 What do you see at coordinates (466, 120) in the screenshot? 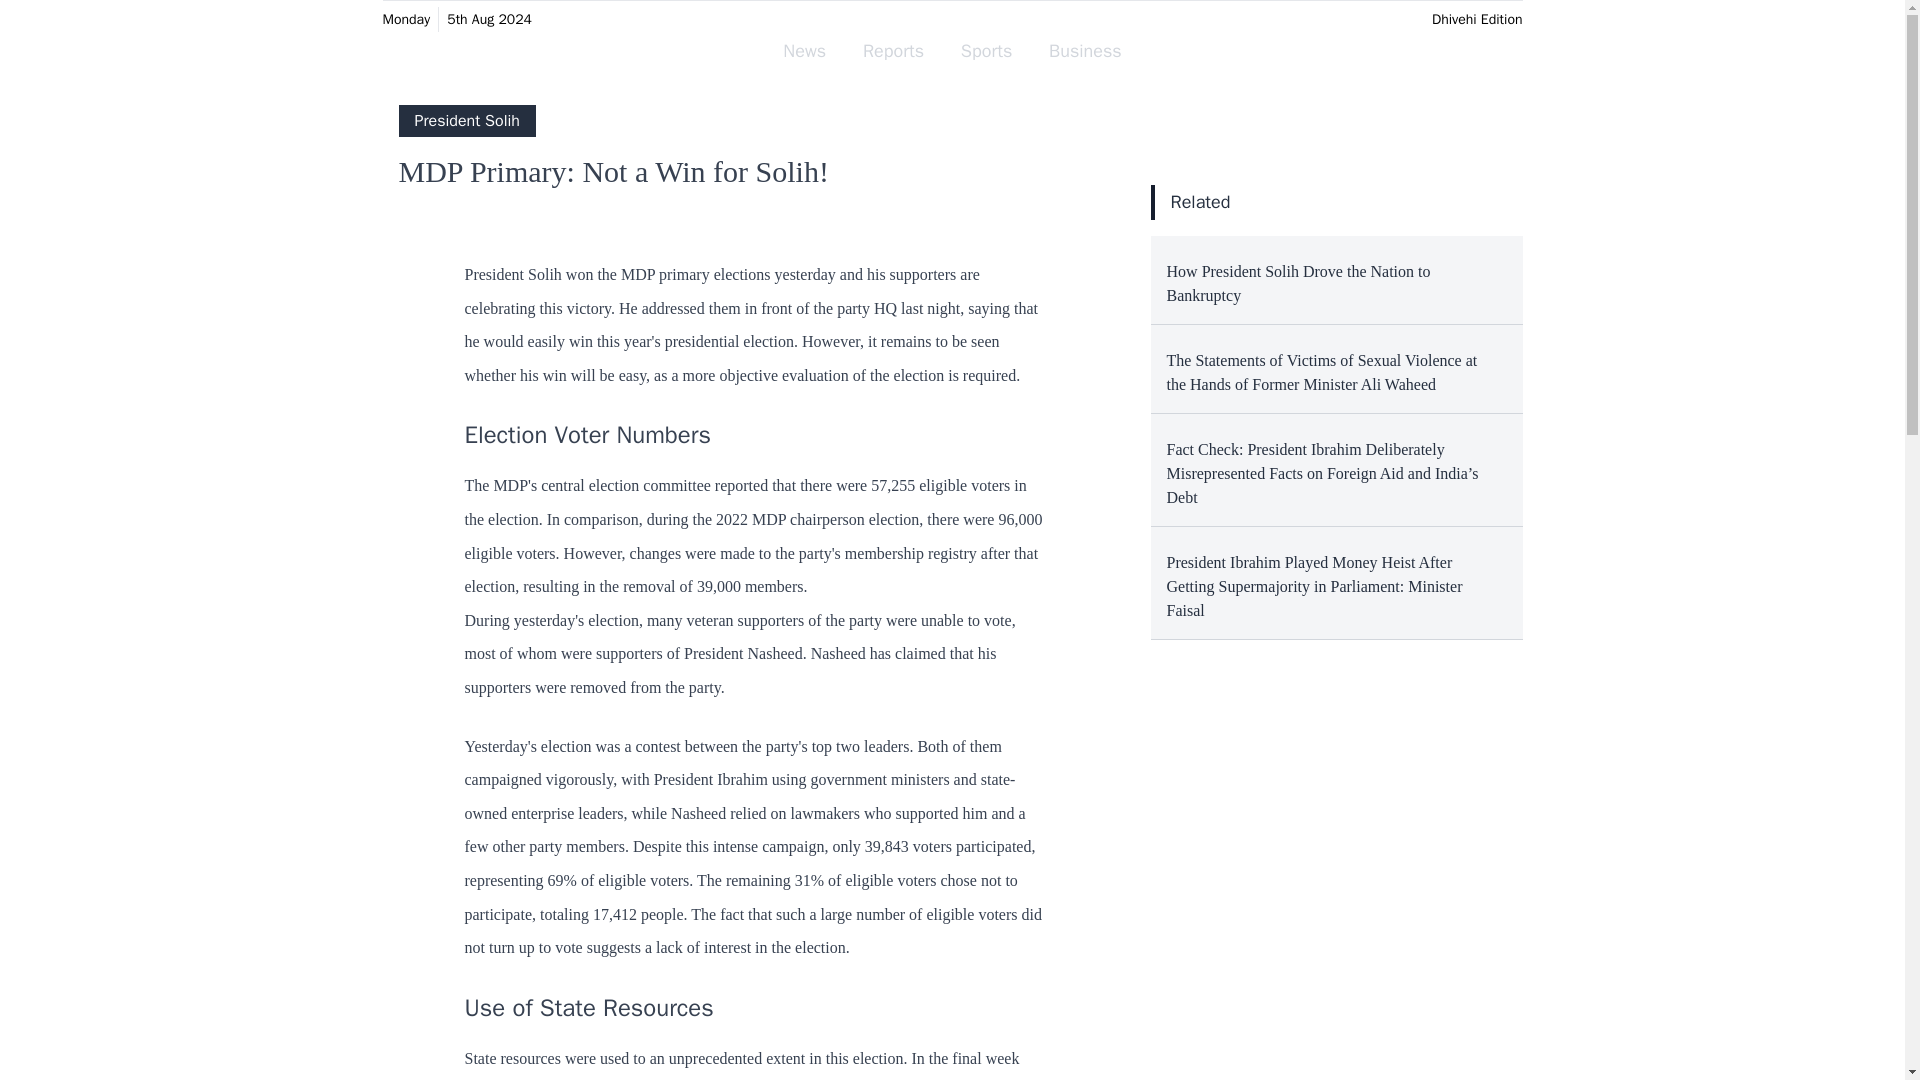
I see `President Solih` at bounding box center [466, 120].